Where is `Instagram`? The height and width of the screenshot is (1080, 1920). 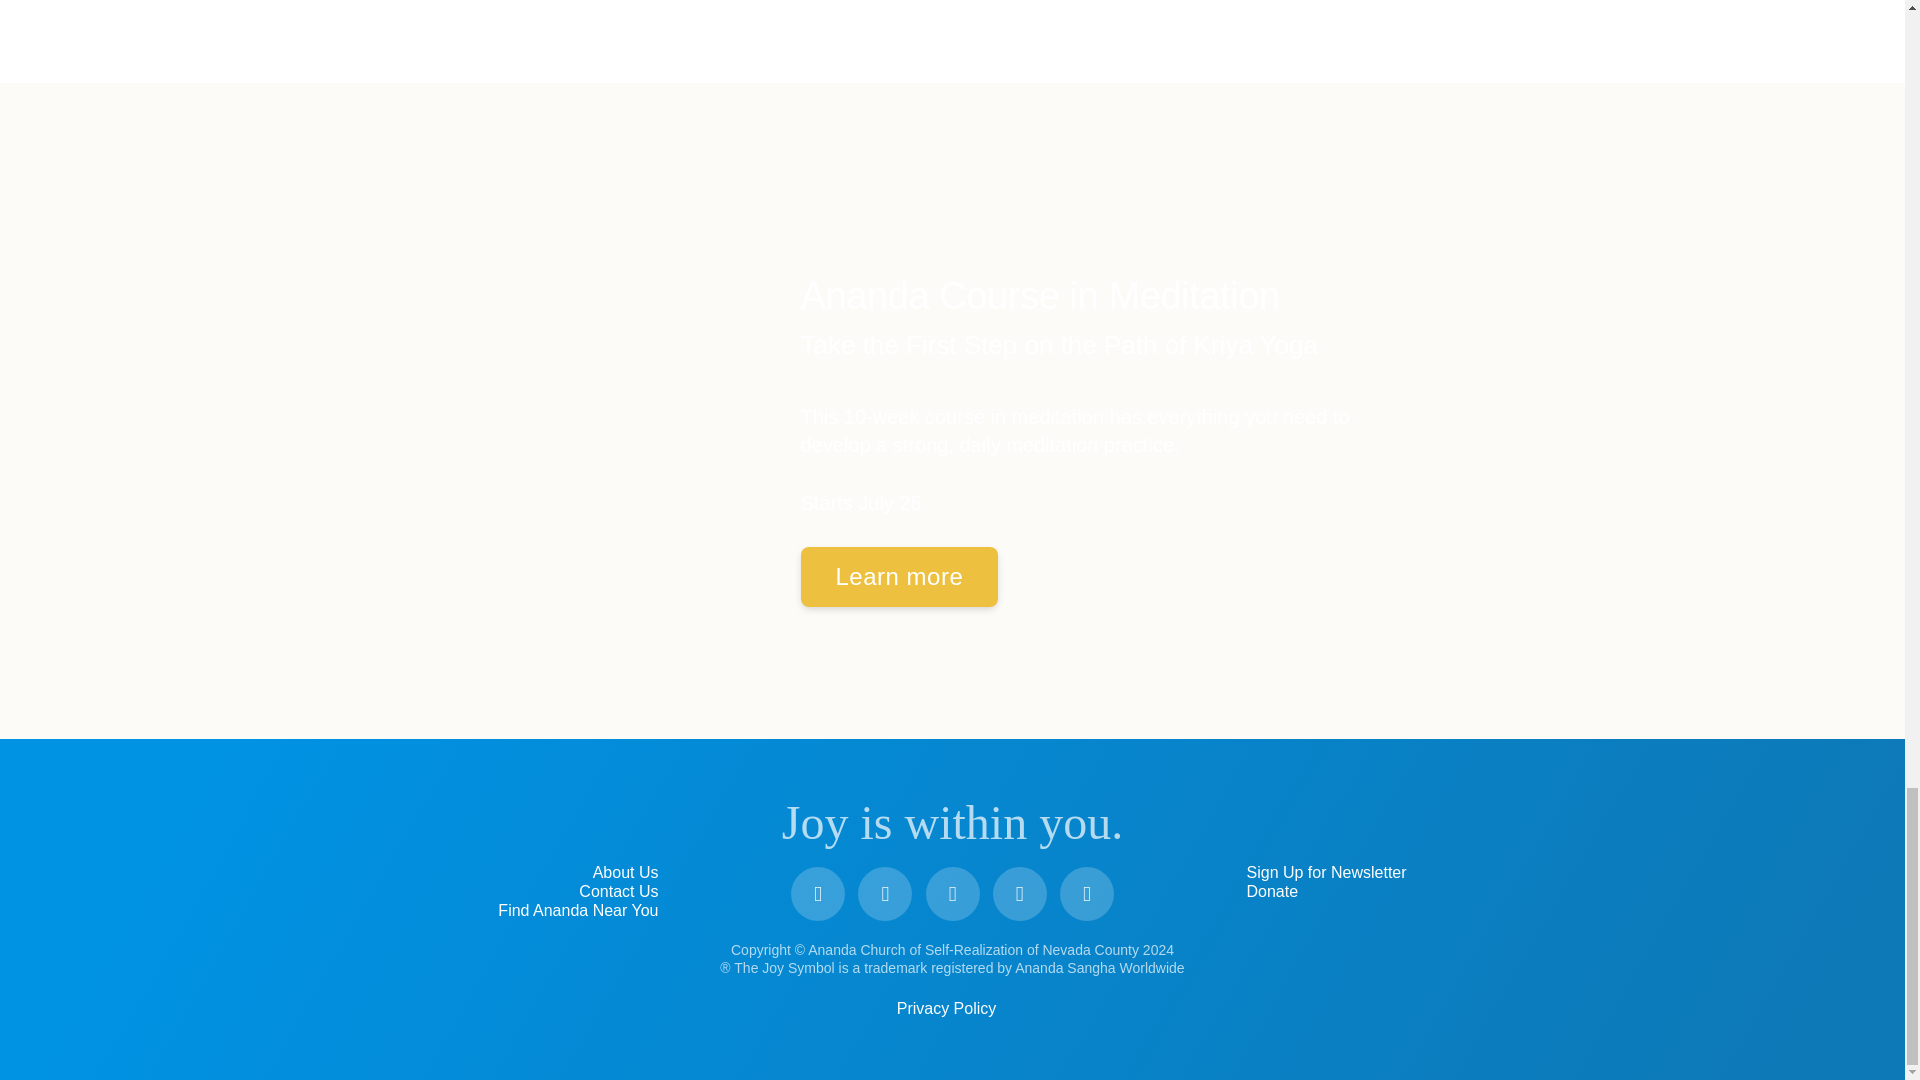 Instagram is located at coordinates (952, 894).